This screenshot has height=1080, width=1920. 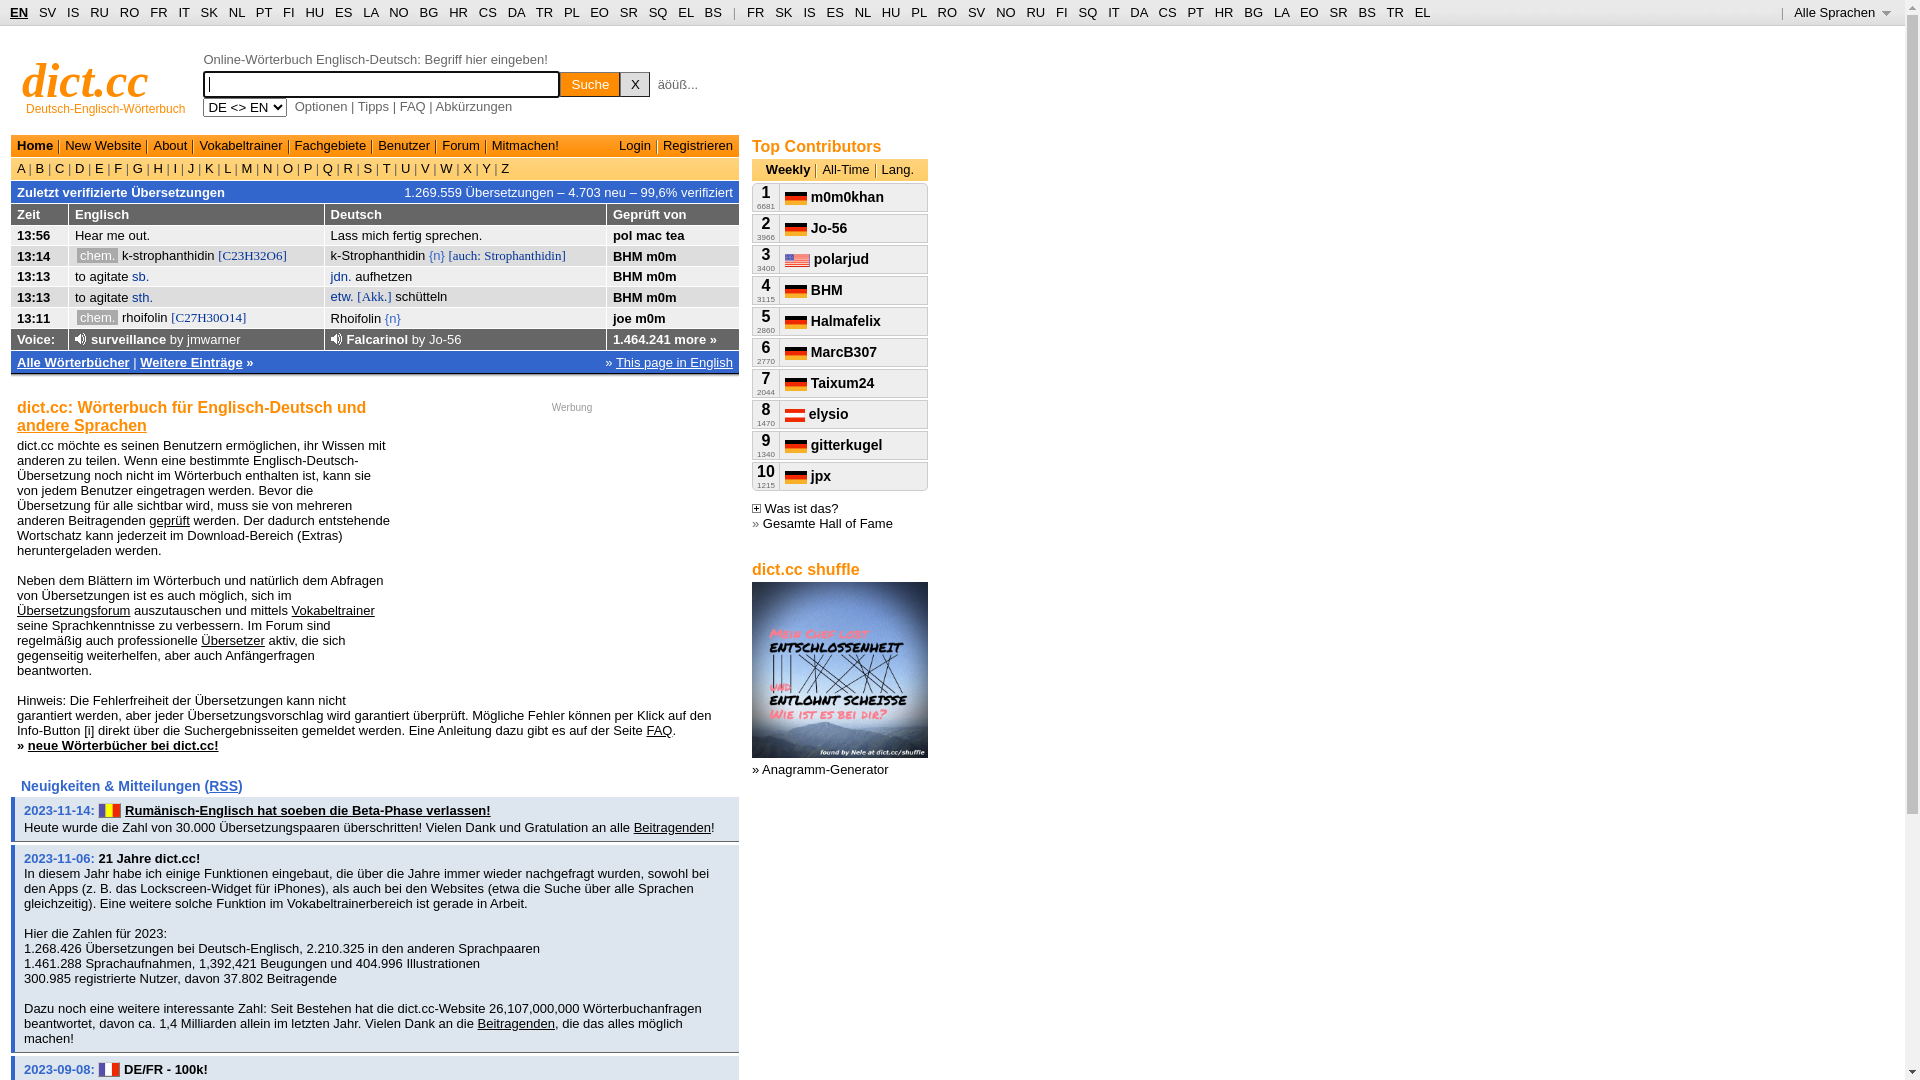 I want to click on chem., so click(x=98, y=256).